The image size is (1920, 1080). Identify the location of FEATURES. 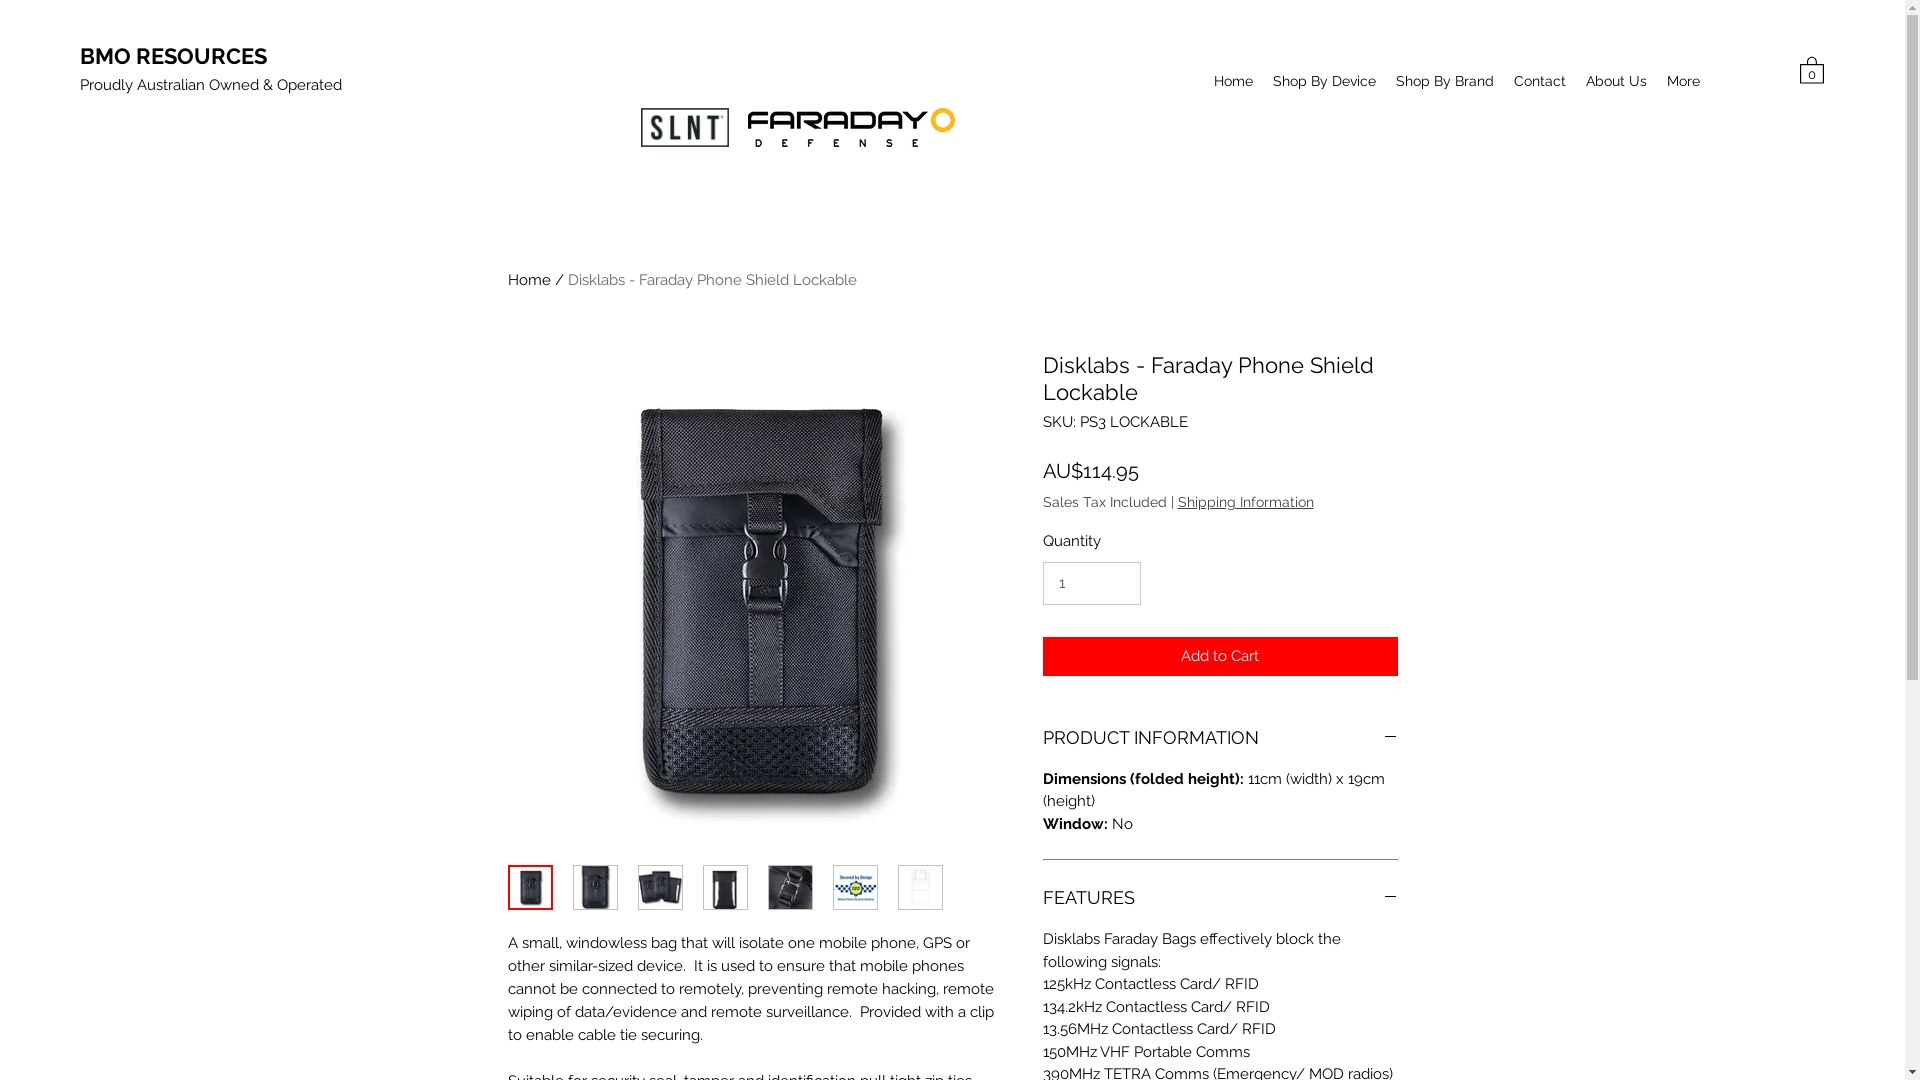
(1220, 898).